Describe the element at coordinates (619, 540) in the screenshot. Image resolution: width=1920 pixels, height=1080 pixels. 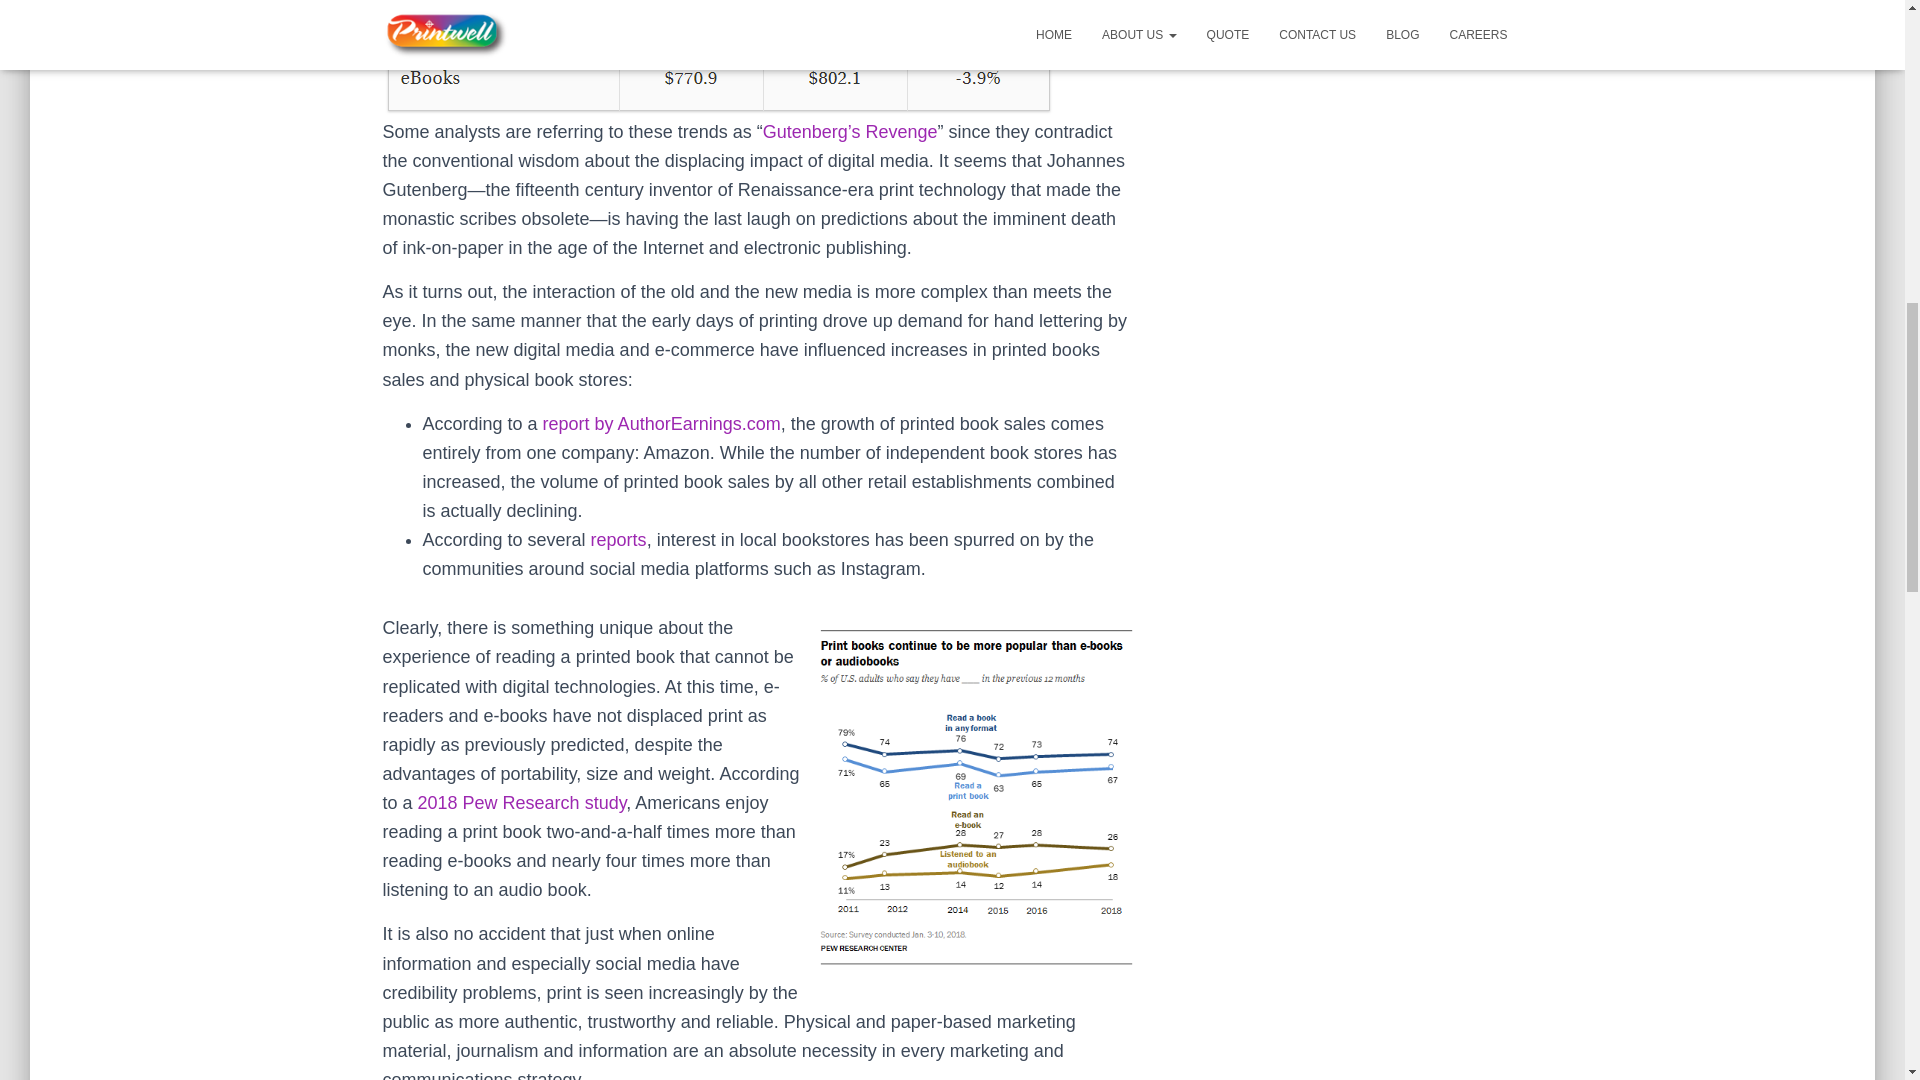
I see `reports` at that location.